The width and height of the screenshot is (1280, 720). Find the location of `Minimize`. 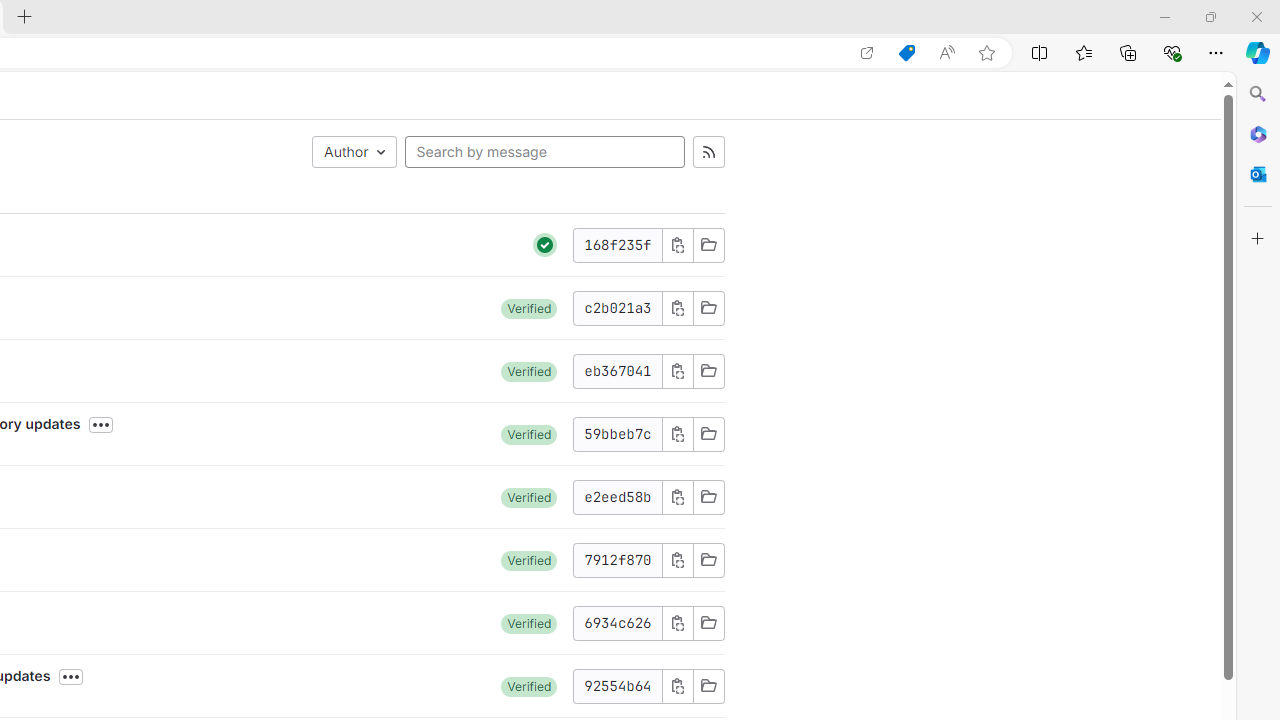

Minimize is located at coordinates (1164, 16).